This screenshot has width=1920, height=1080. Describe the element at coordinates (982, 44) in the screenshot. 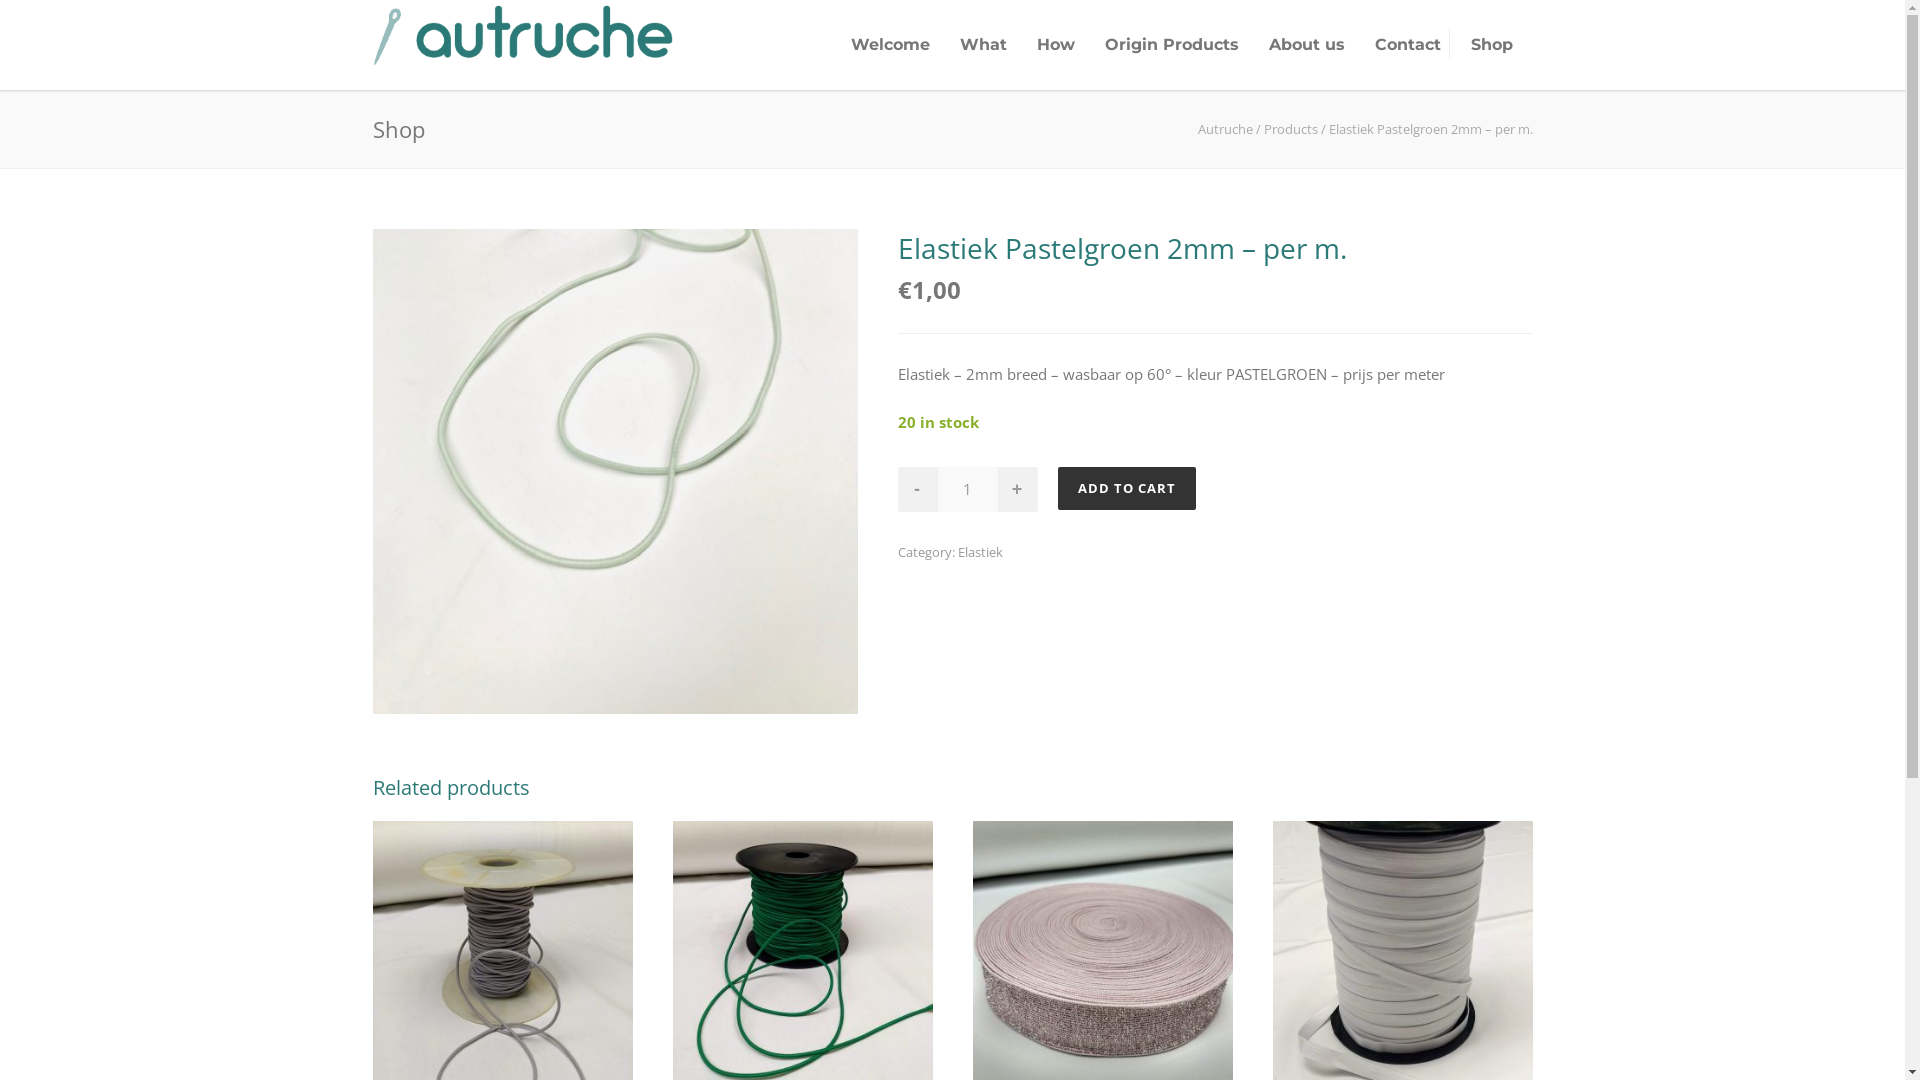

I see `What` at that location.